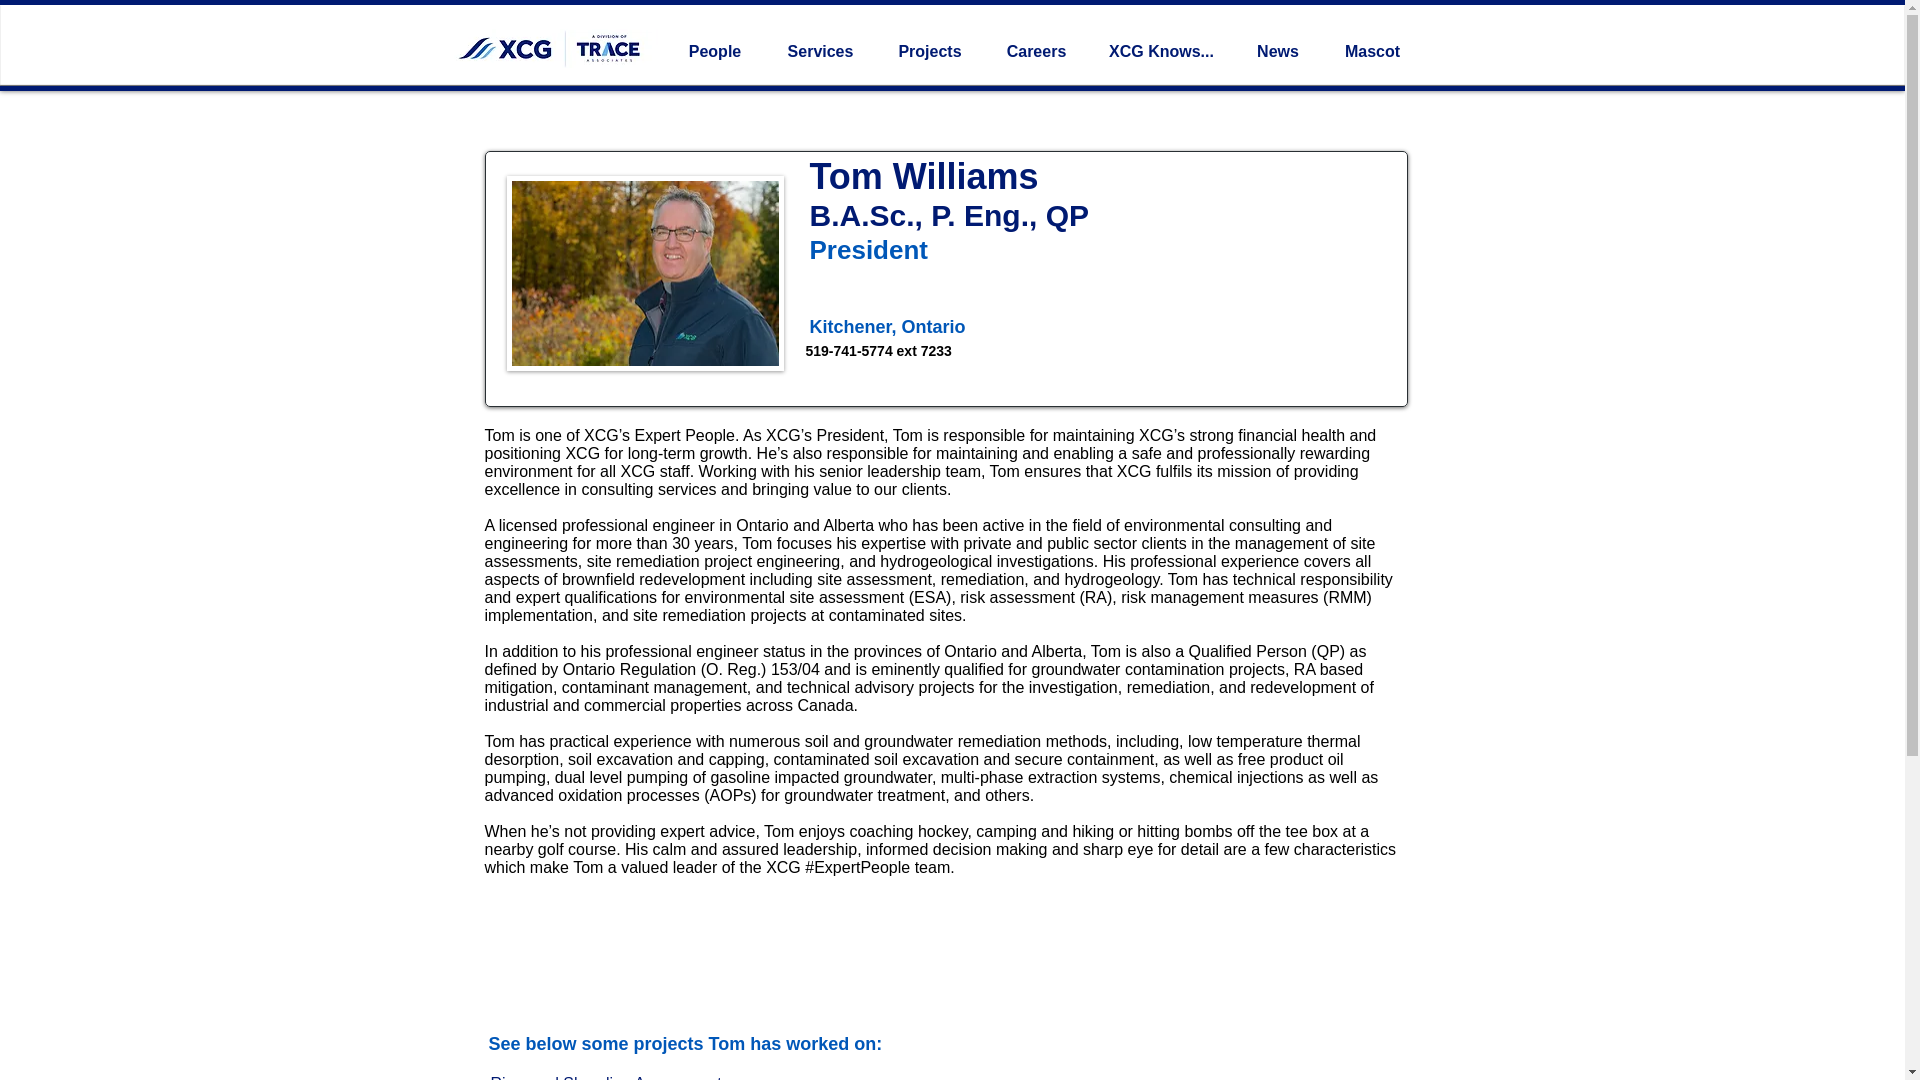 Image resolution: width=1920 pixels, height=1080 pixels. Describe the element at coordinates (929, 51) in the screenshot. I see `Projects` at that location.